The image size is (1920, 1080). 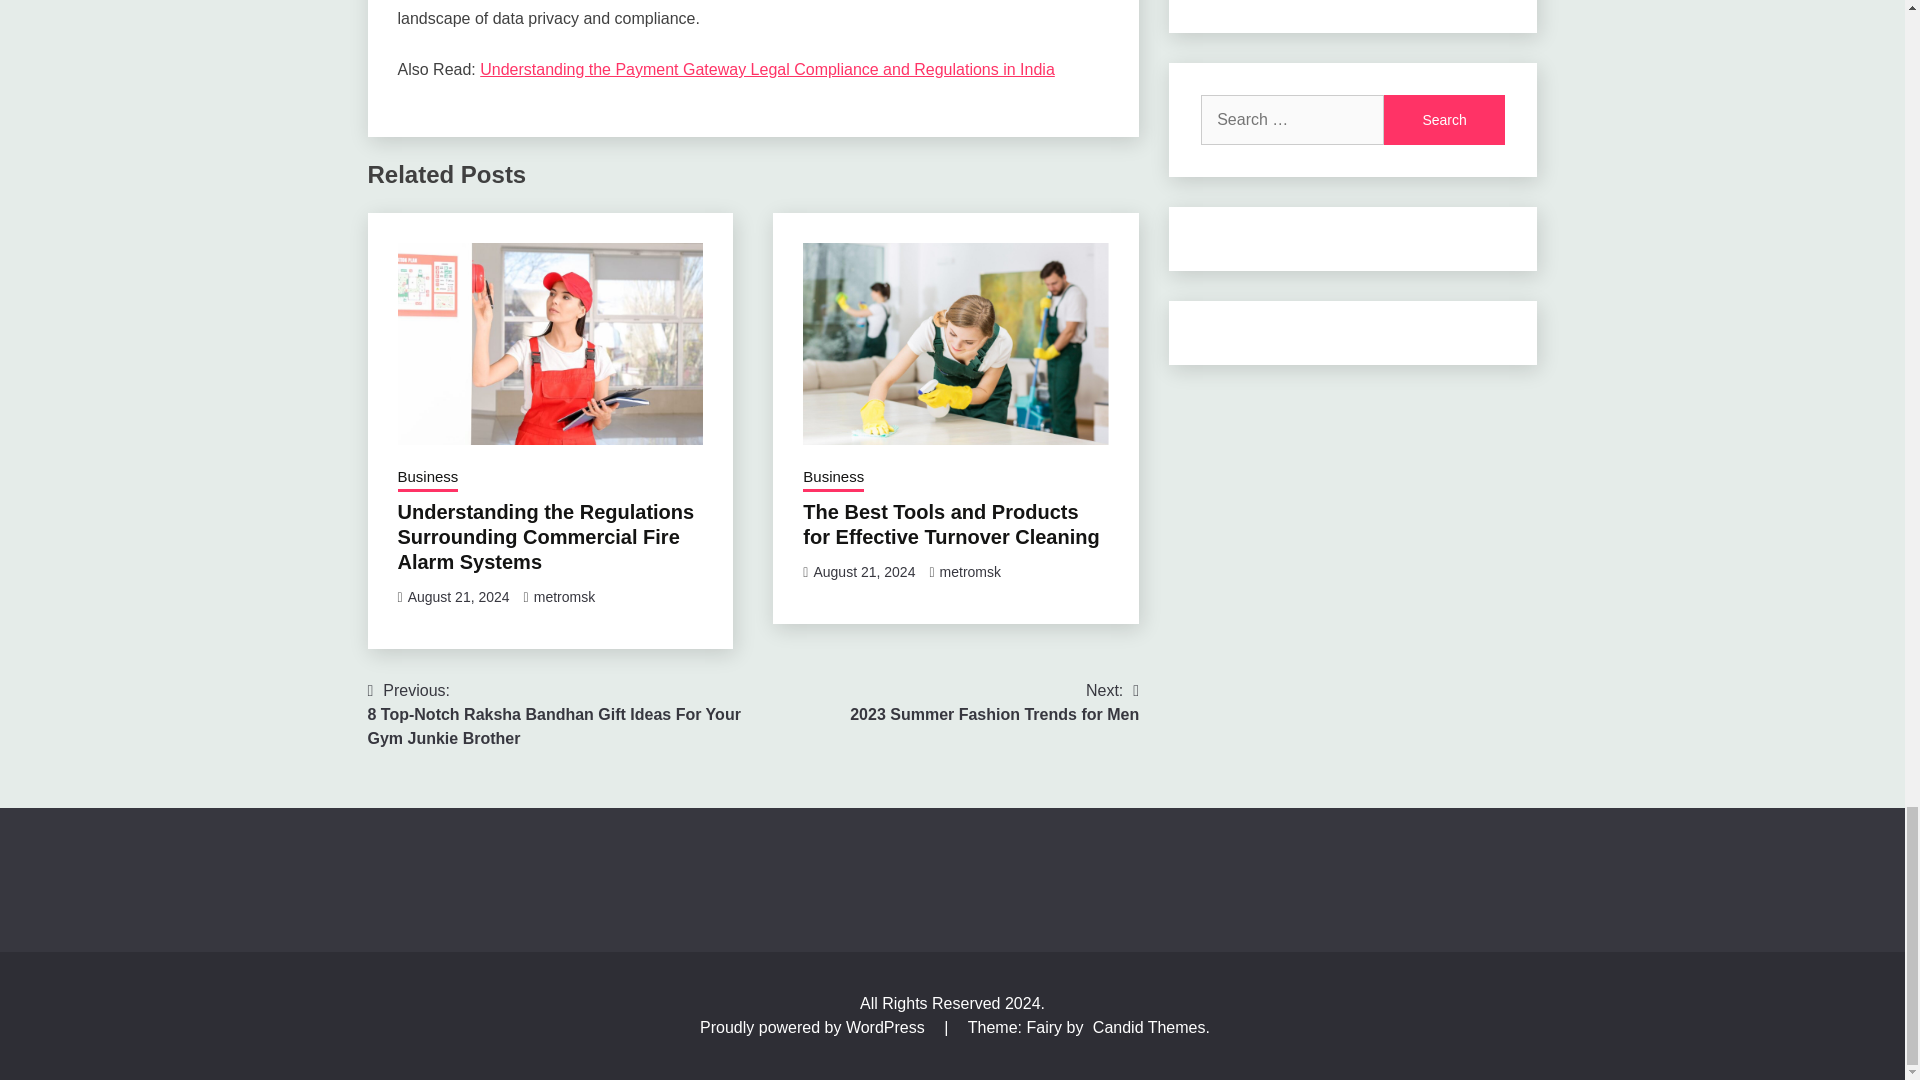 I want to click on Business, so click(x=428, y=478).